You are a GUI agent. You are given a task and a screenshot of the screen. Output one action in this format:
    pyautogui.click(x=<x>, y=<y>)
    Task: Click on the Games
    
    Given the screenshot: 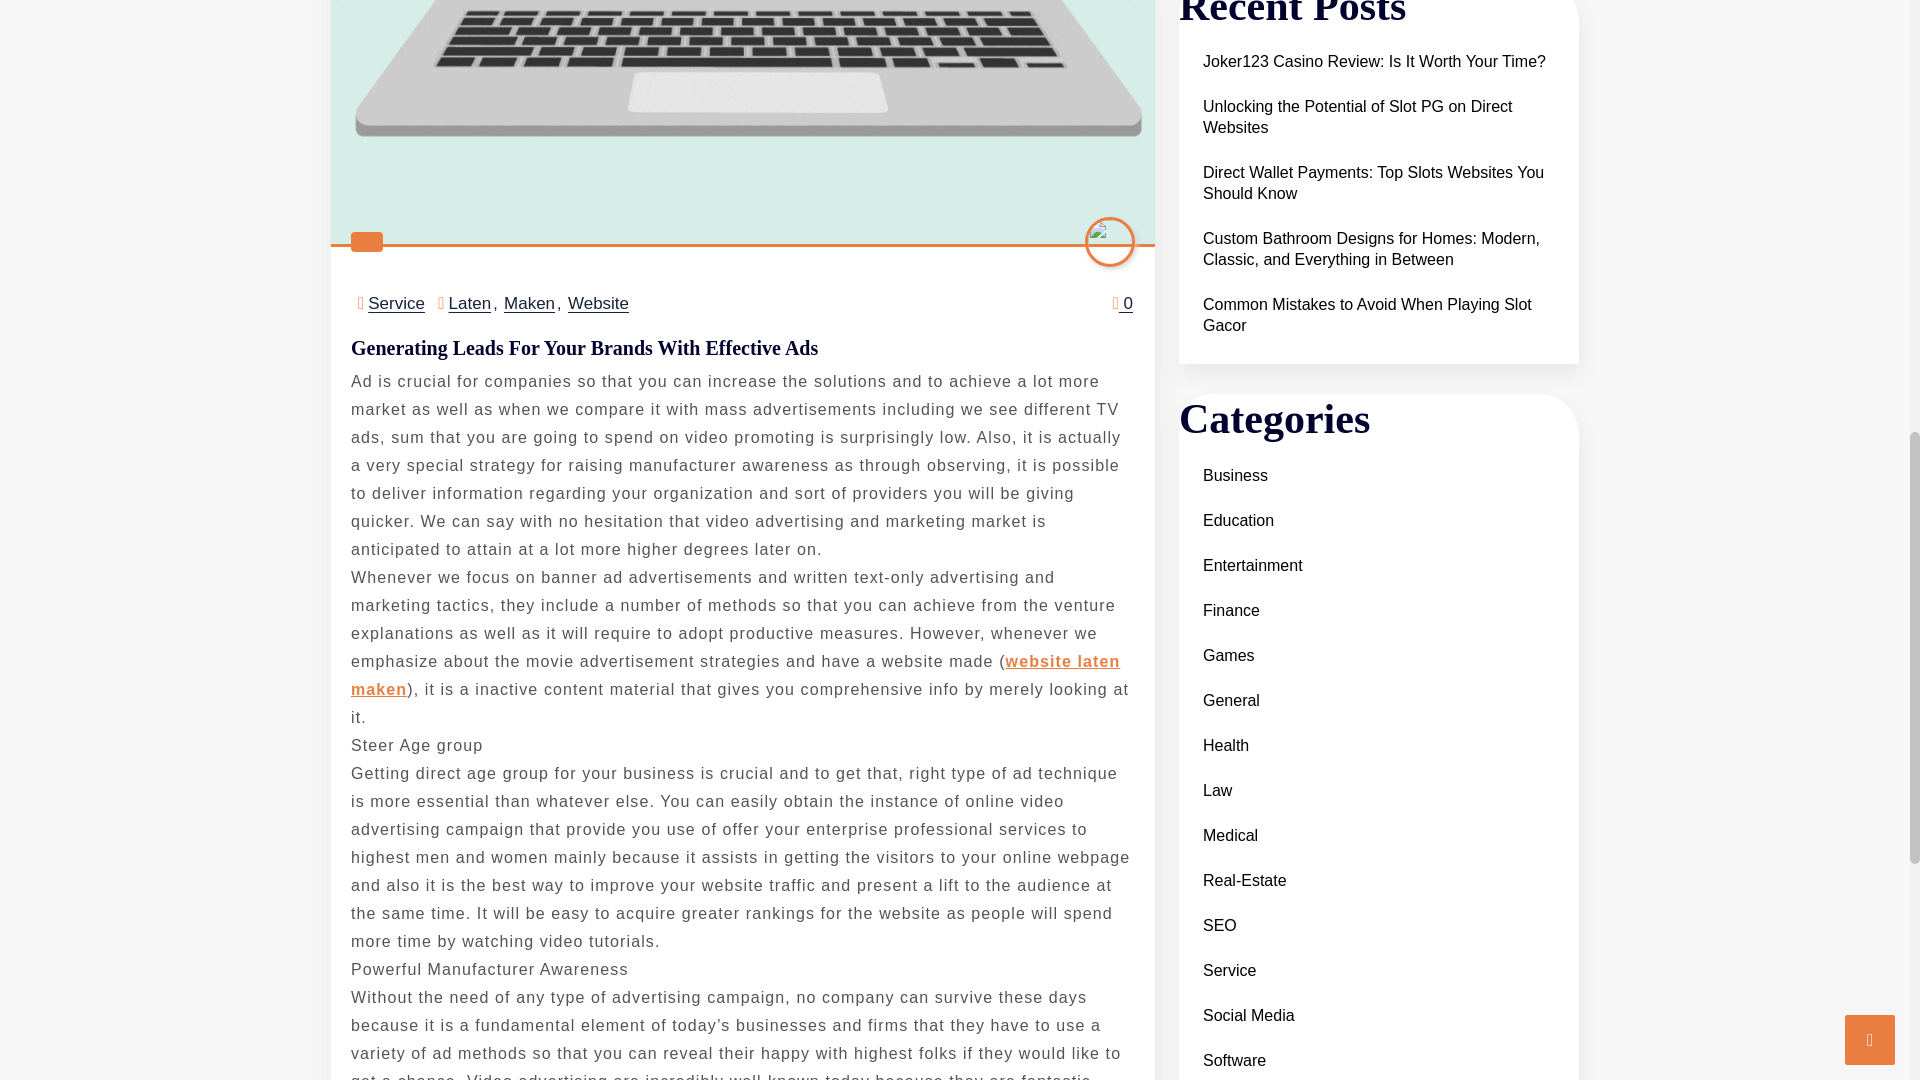 What is the action you would take?
    pyautogui.click(x=1228, y=198)
    